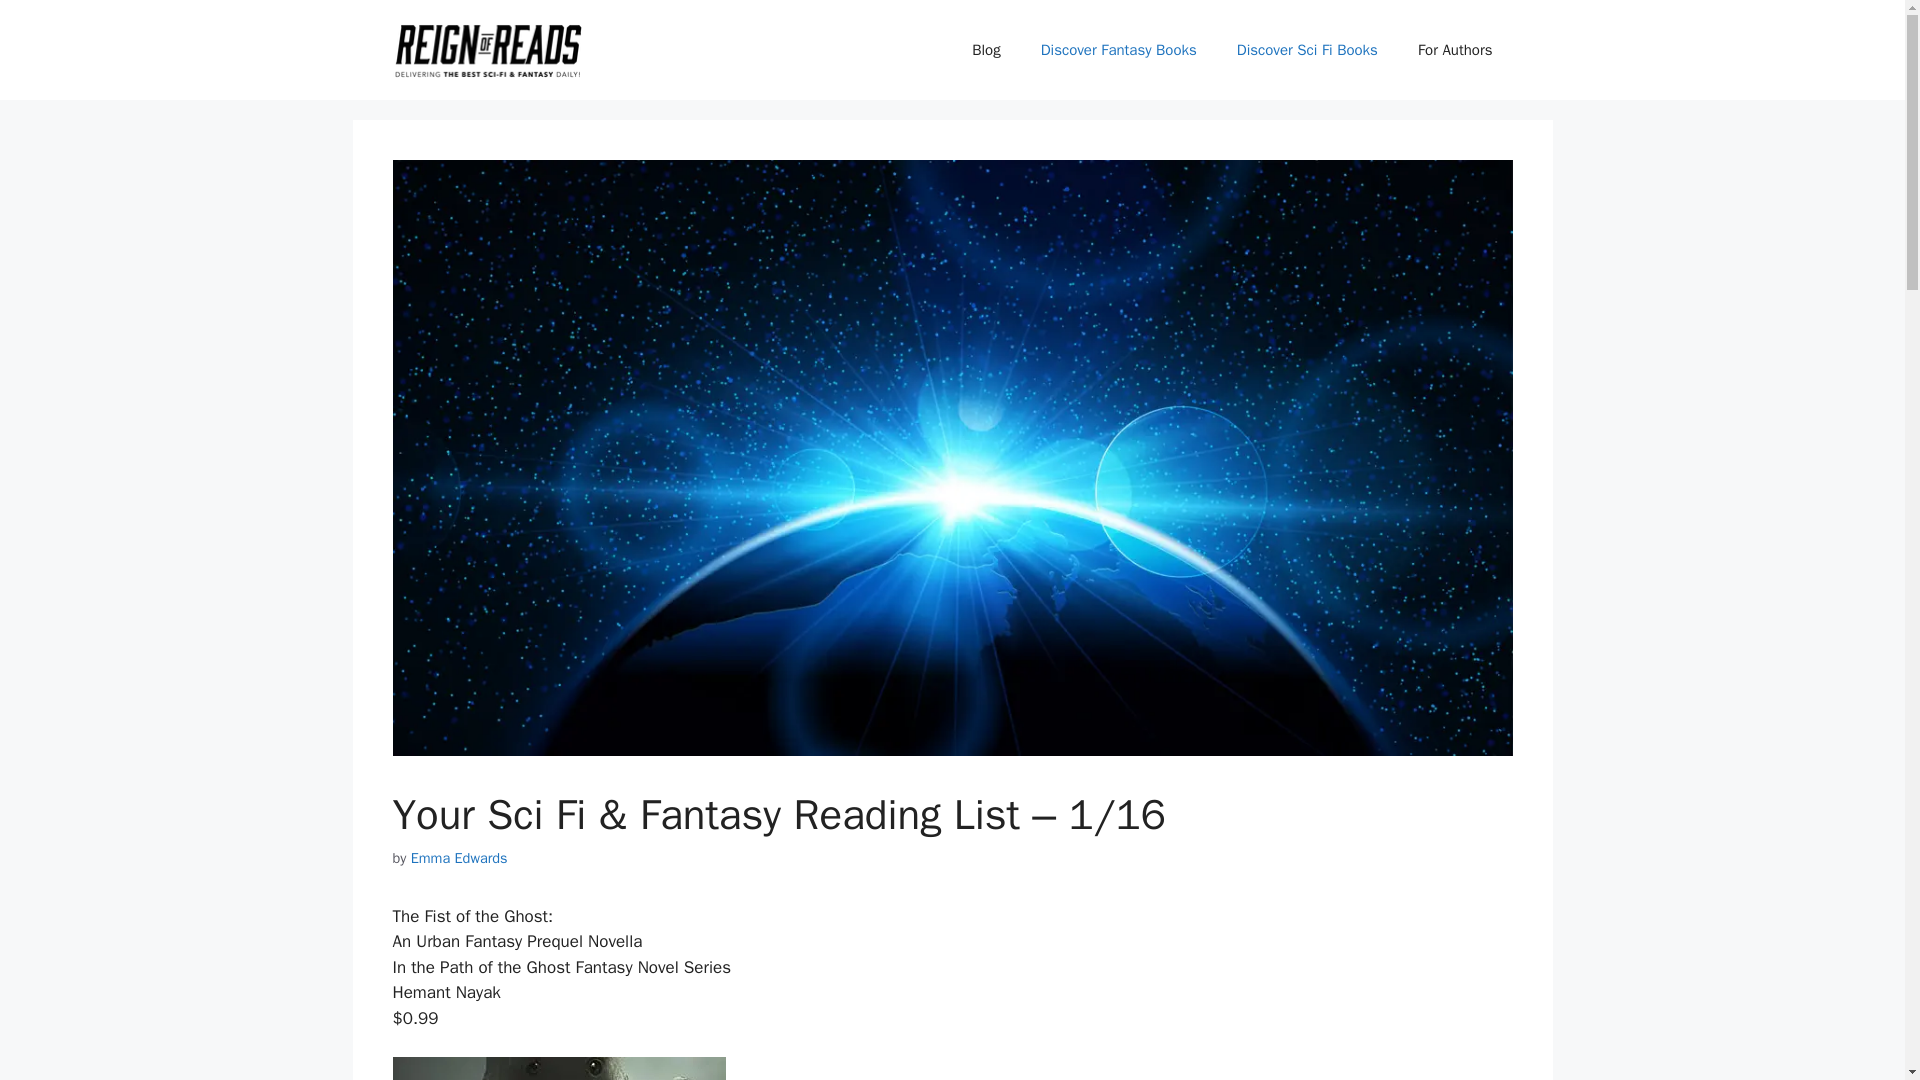 This screenshot has height=1080, width=1920. What do you see at coordinates (459, 858) in the screenshot?
I see `Emma Edwards` at bounding box center [459, 858].